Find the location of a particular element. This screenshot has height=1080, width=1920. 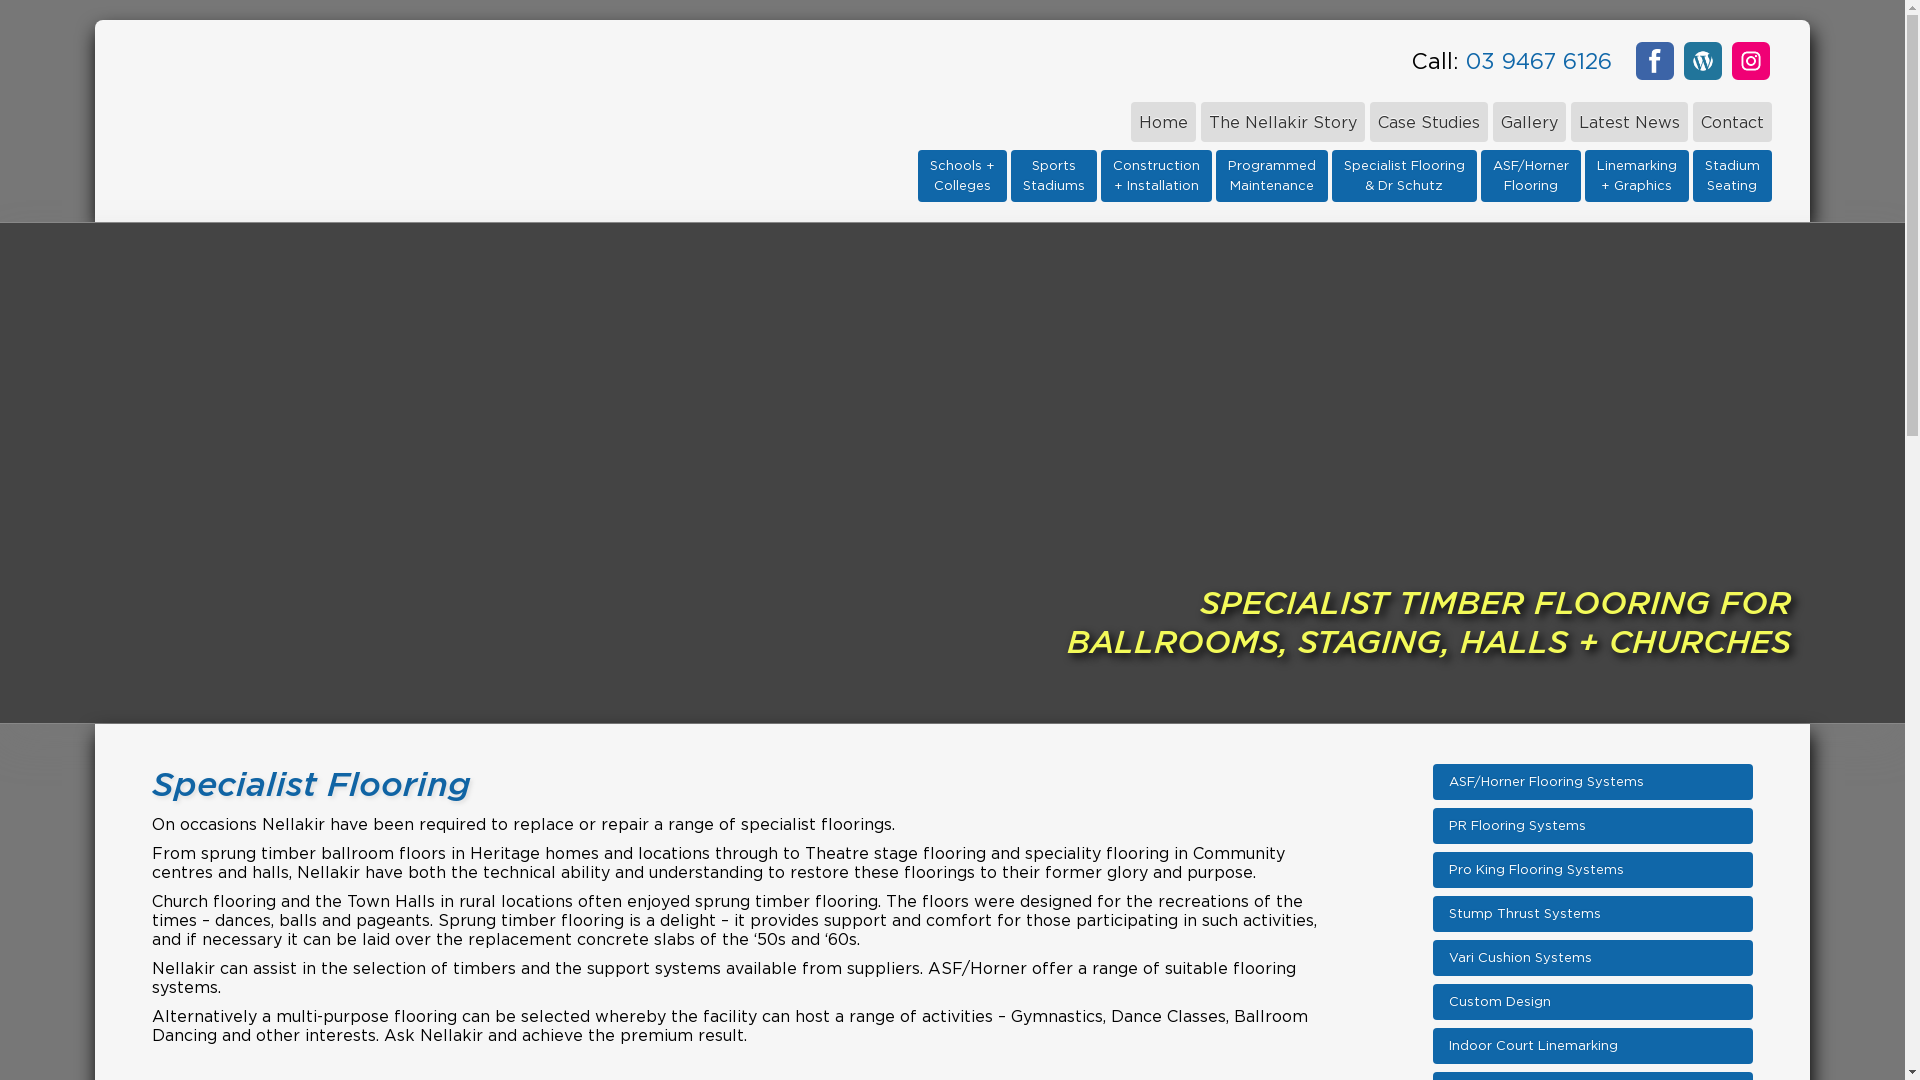

Case Studies is located at coordinates (1429, 122).